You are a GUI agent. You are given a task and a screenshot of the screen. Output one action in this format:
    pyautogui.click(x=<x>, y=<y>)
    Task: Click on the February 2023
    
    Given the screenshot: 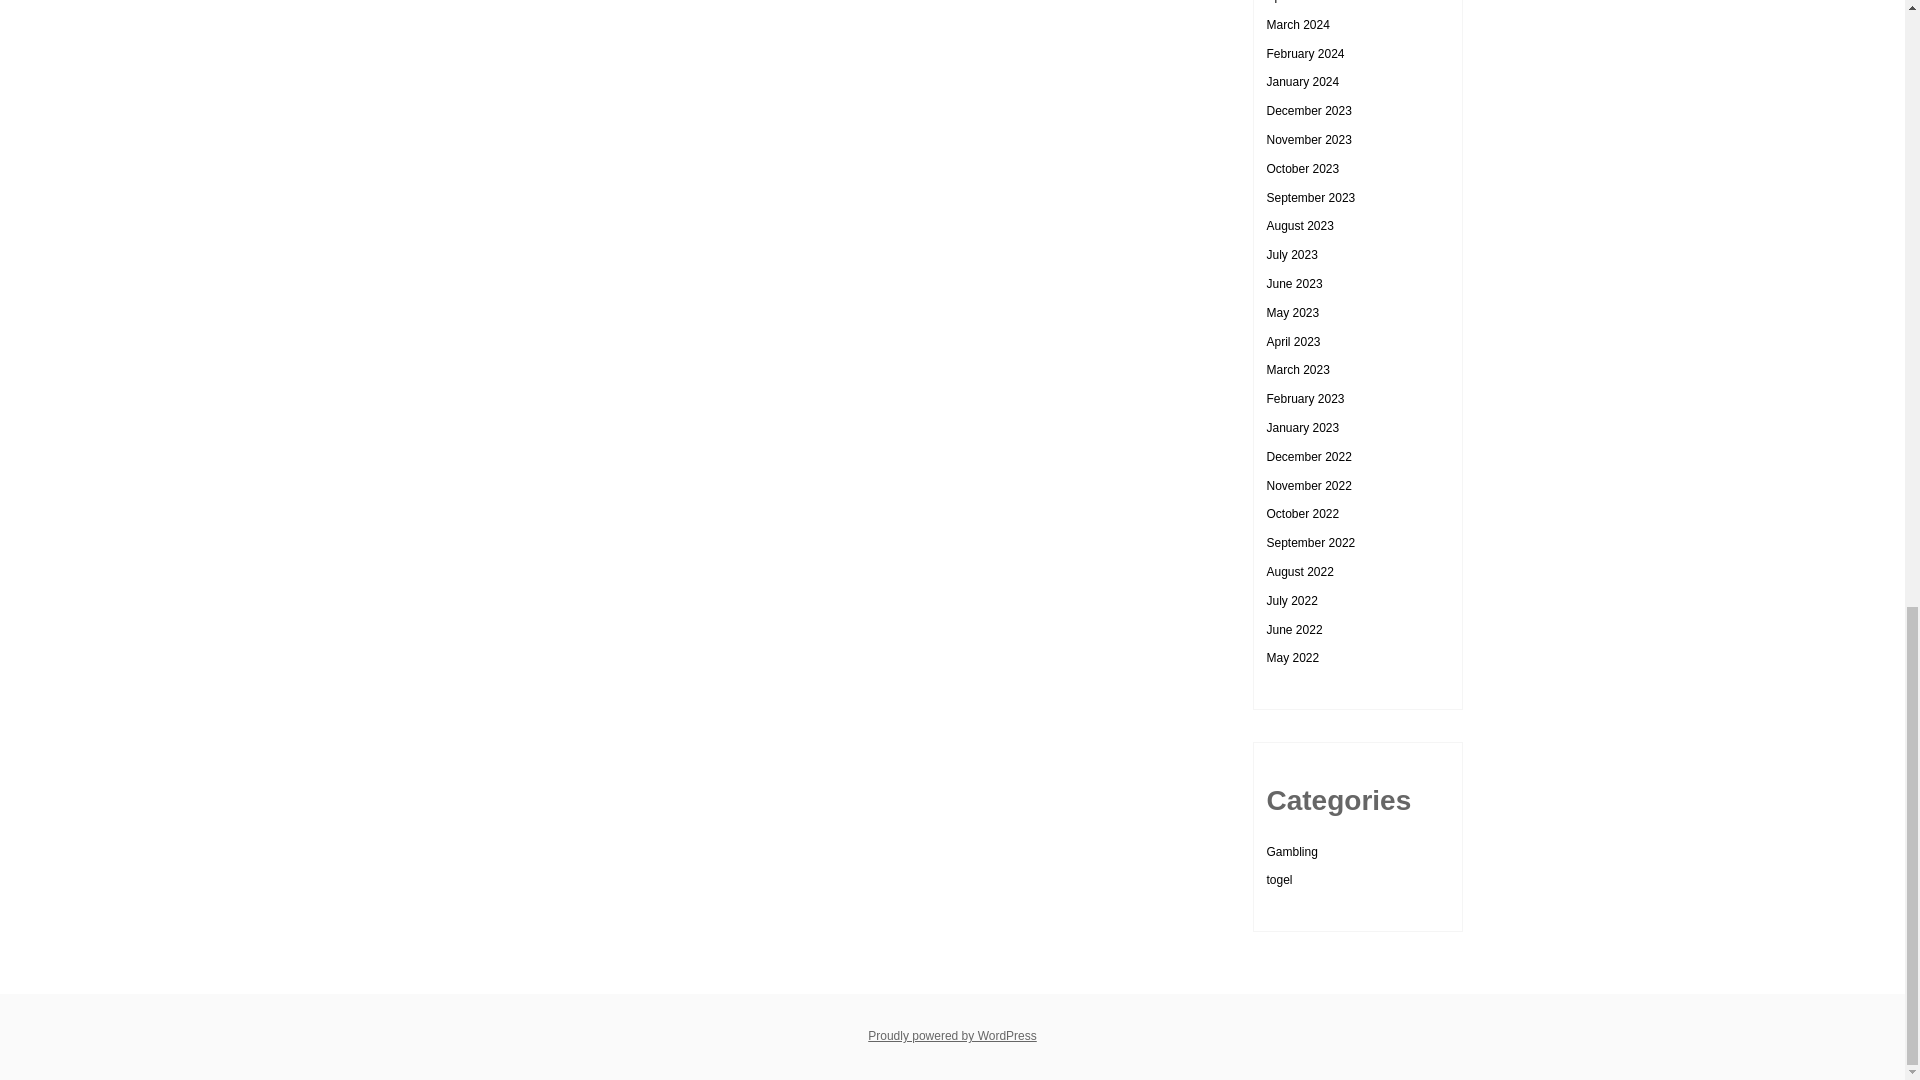 What is the action you would take?
    pyautogui.click(x=1304, y=399)
    